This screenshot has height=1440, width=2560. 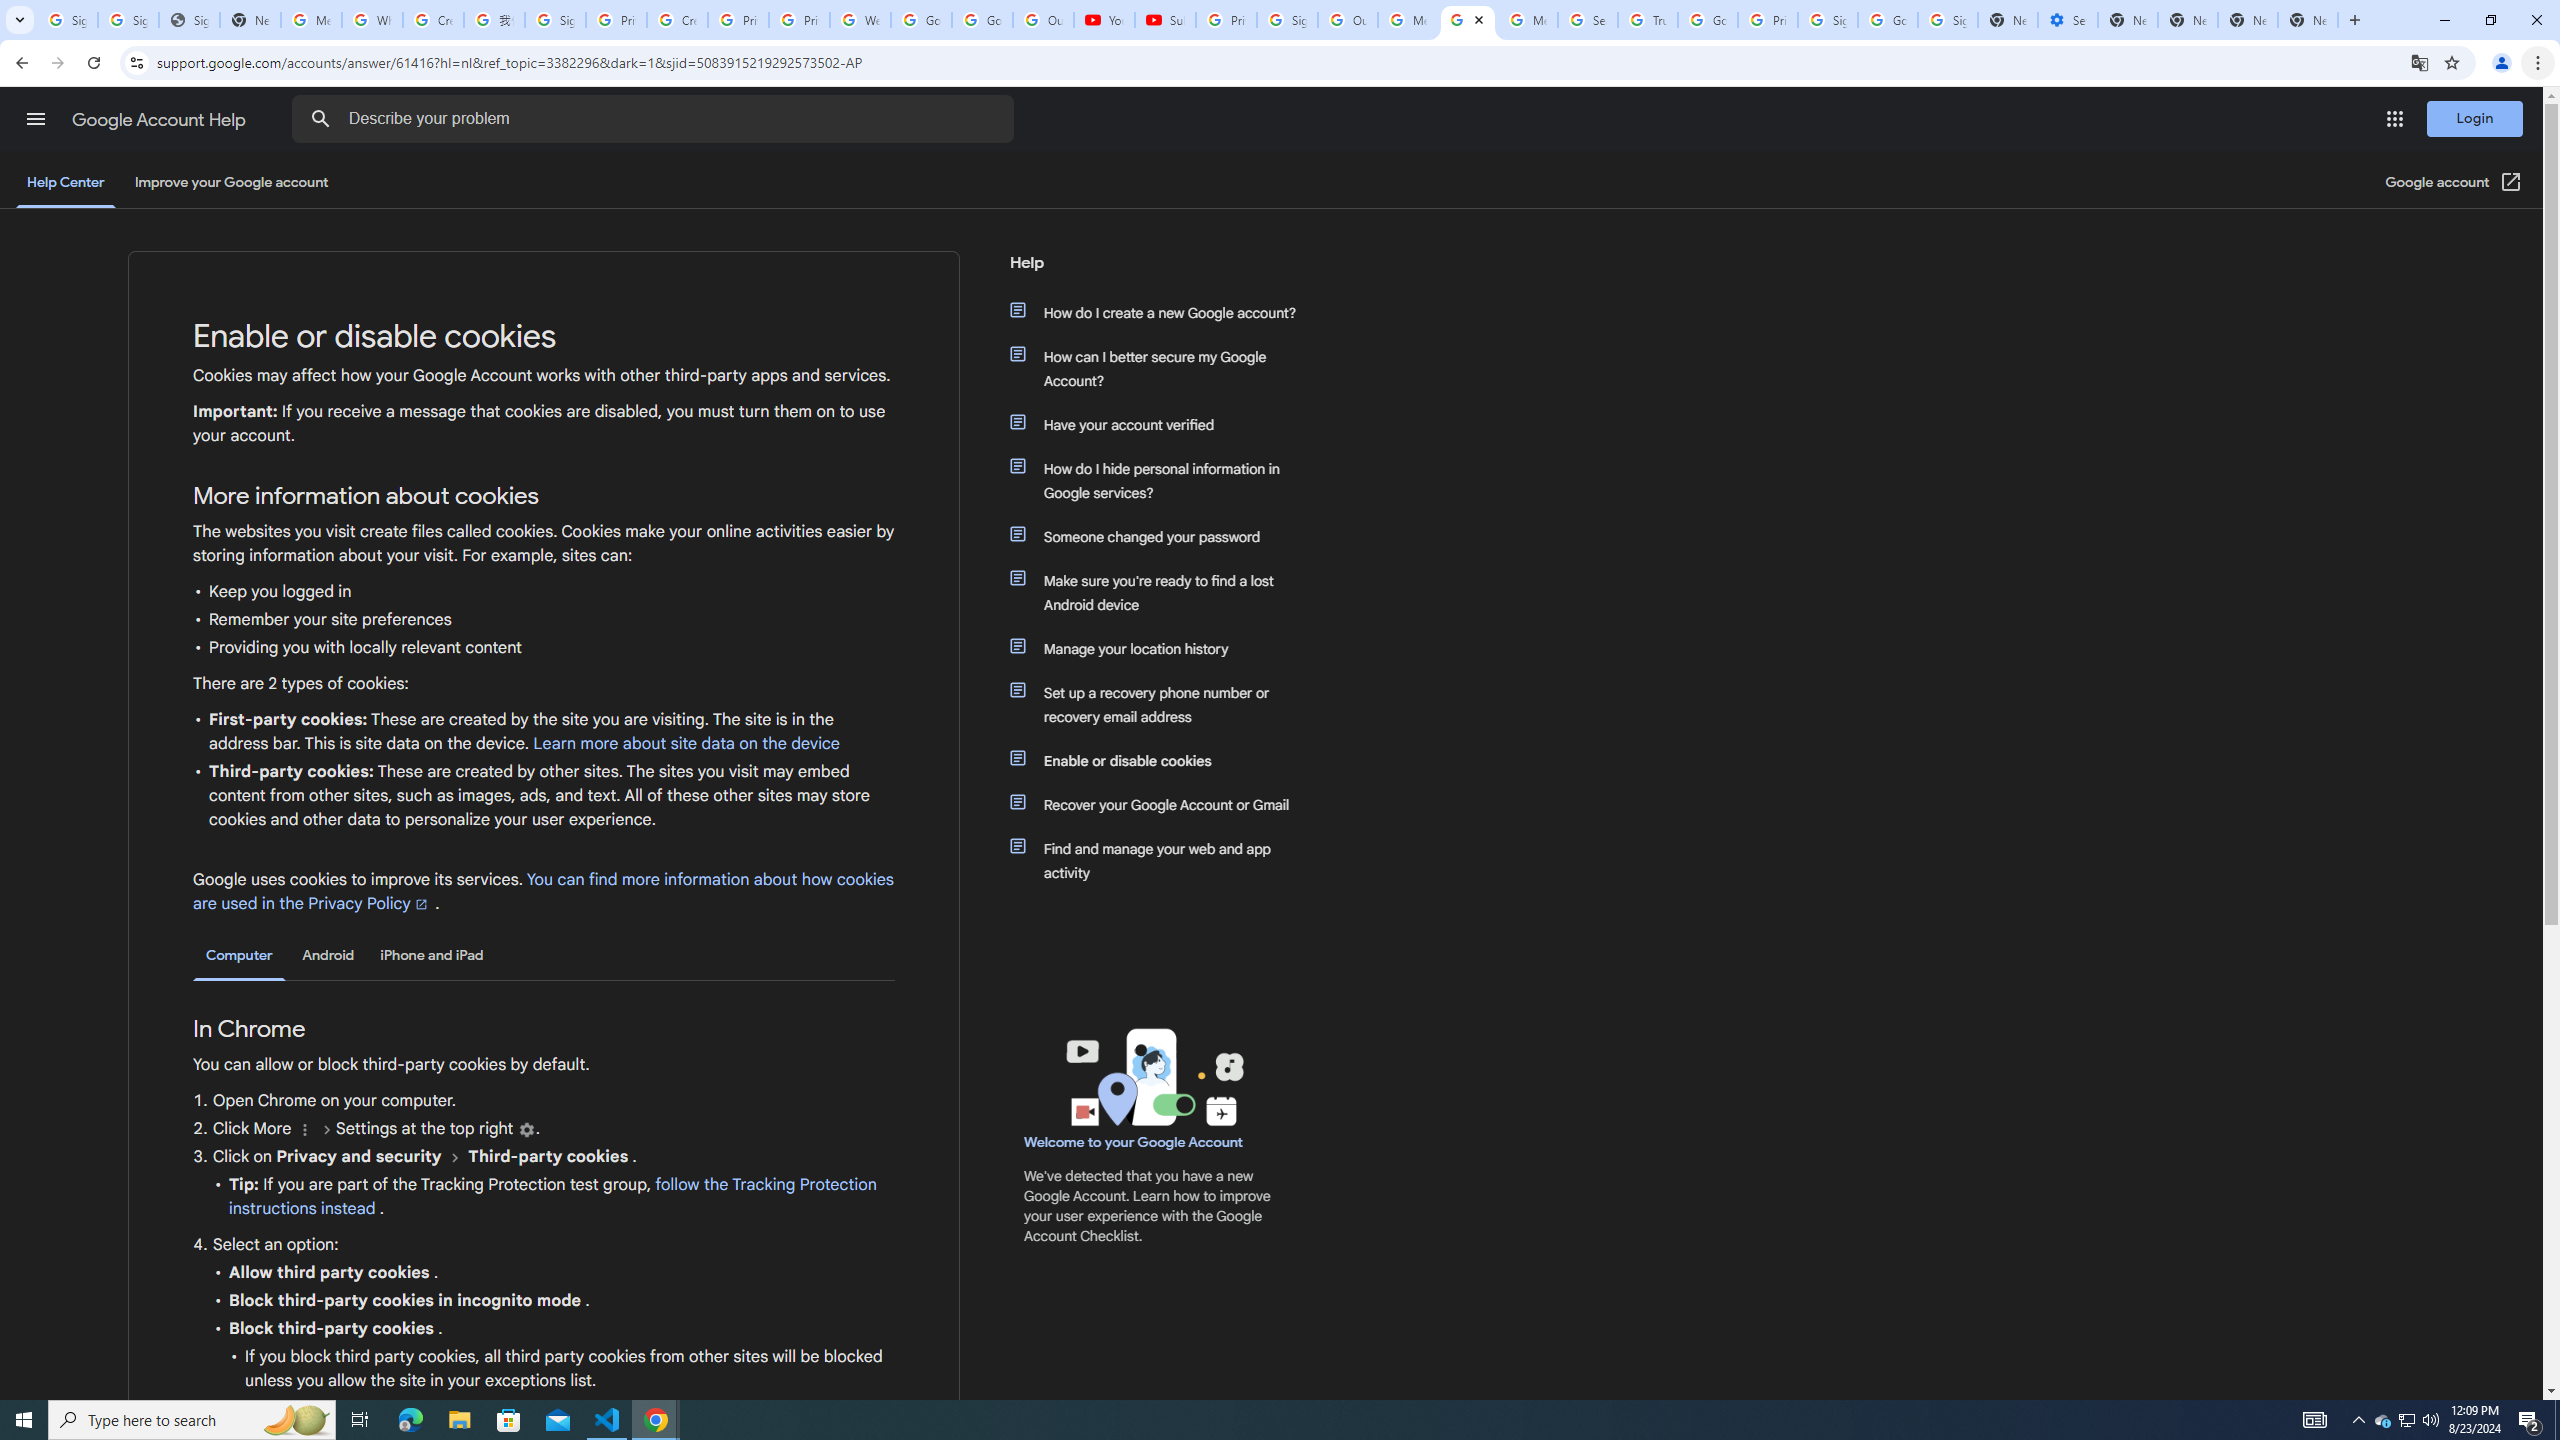 I want to click on How can I better secure my Google Account?, so click(x=1163, y=369).